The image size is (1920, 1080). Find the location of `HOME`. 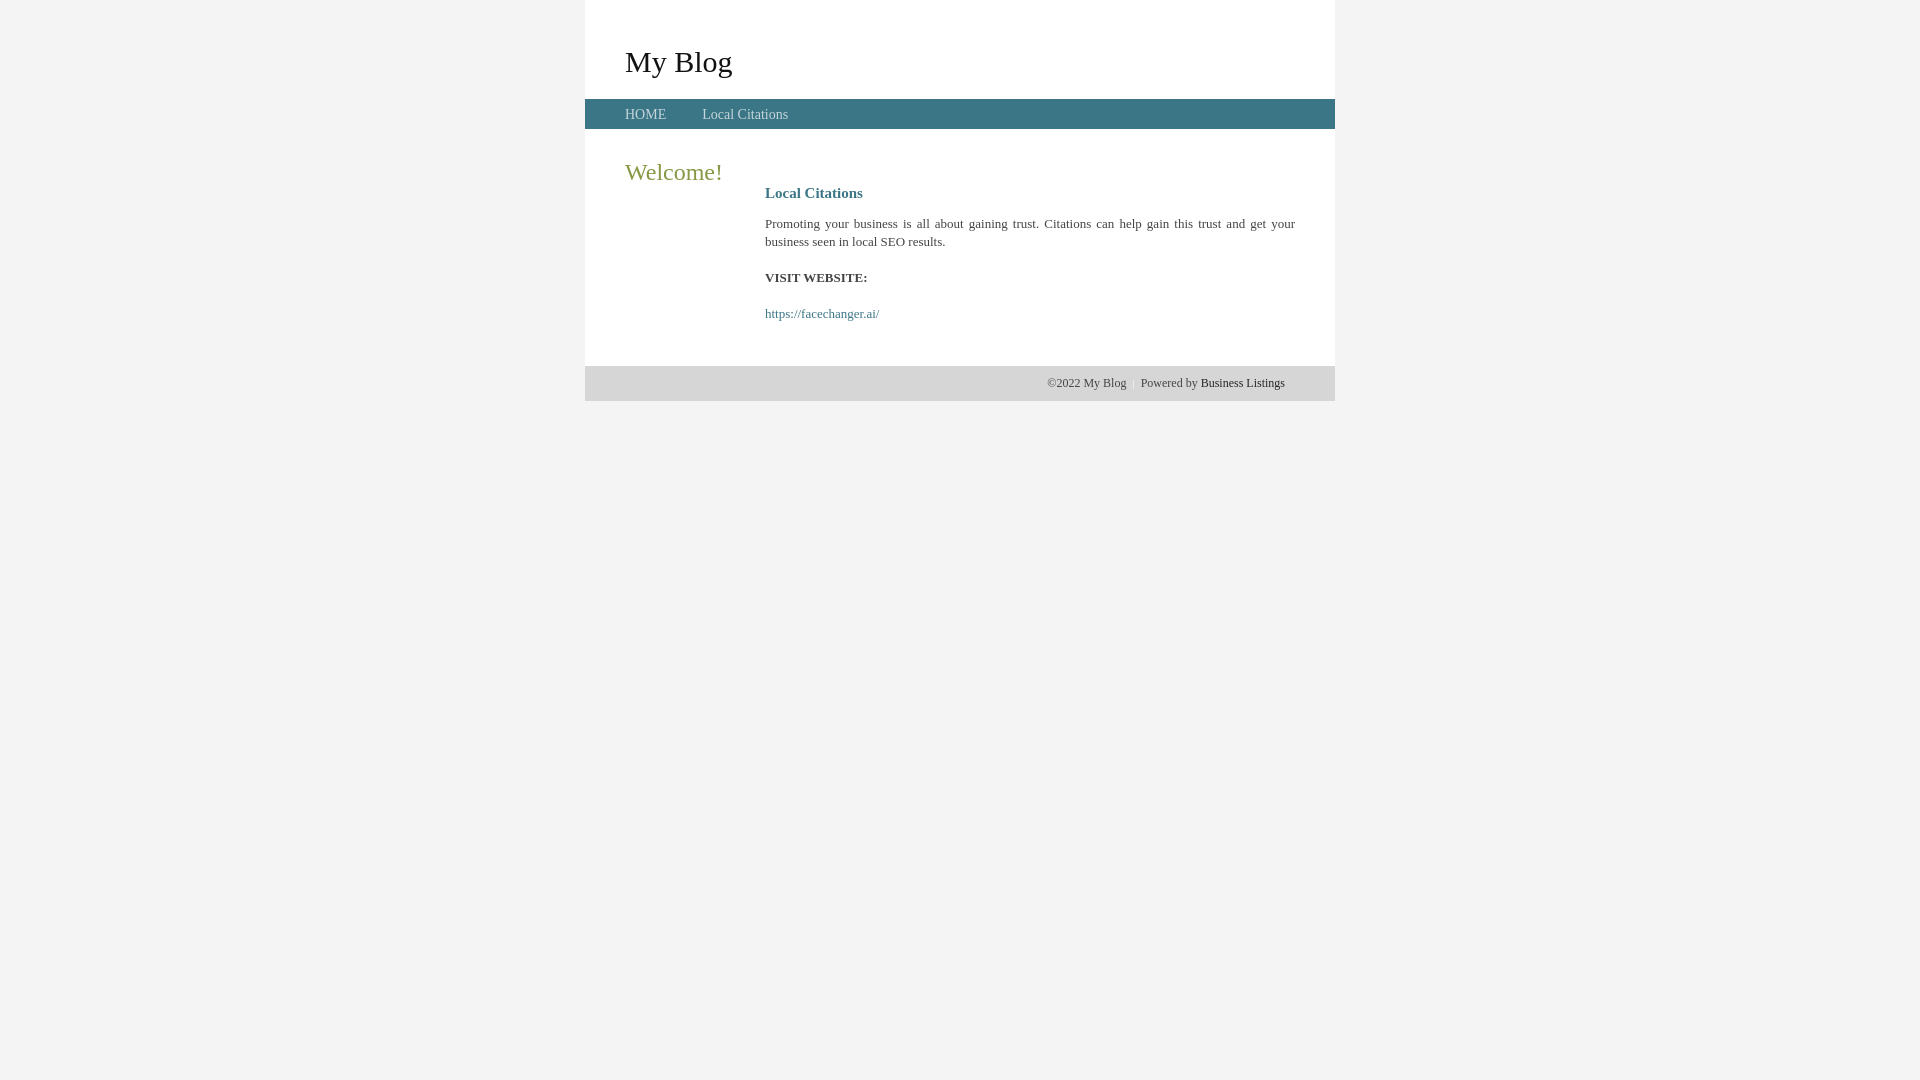

HOME is located at coordinates (646, 114).